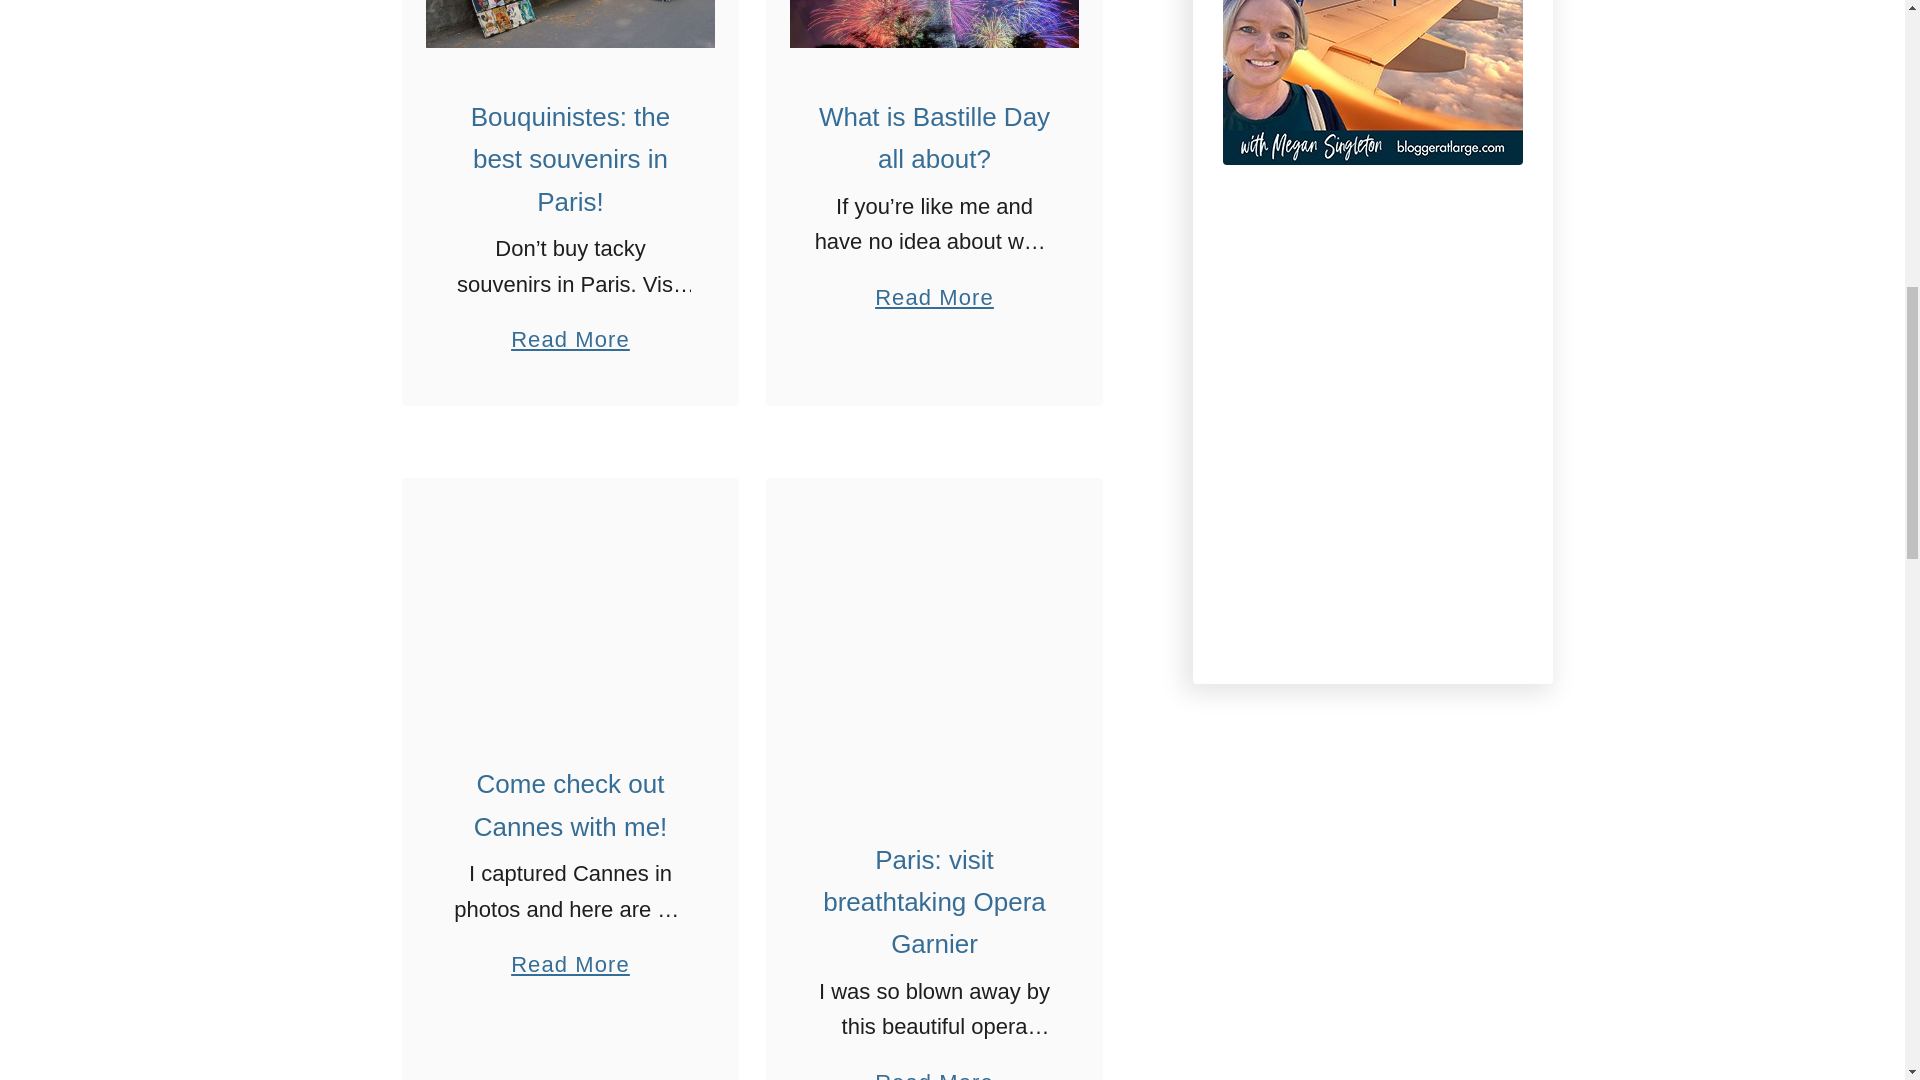  What do you see at coordinates (934, 24) in the screenshot?
I see `What is Bastille Day all about?` at bounding box center [934, 24].